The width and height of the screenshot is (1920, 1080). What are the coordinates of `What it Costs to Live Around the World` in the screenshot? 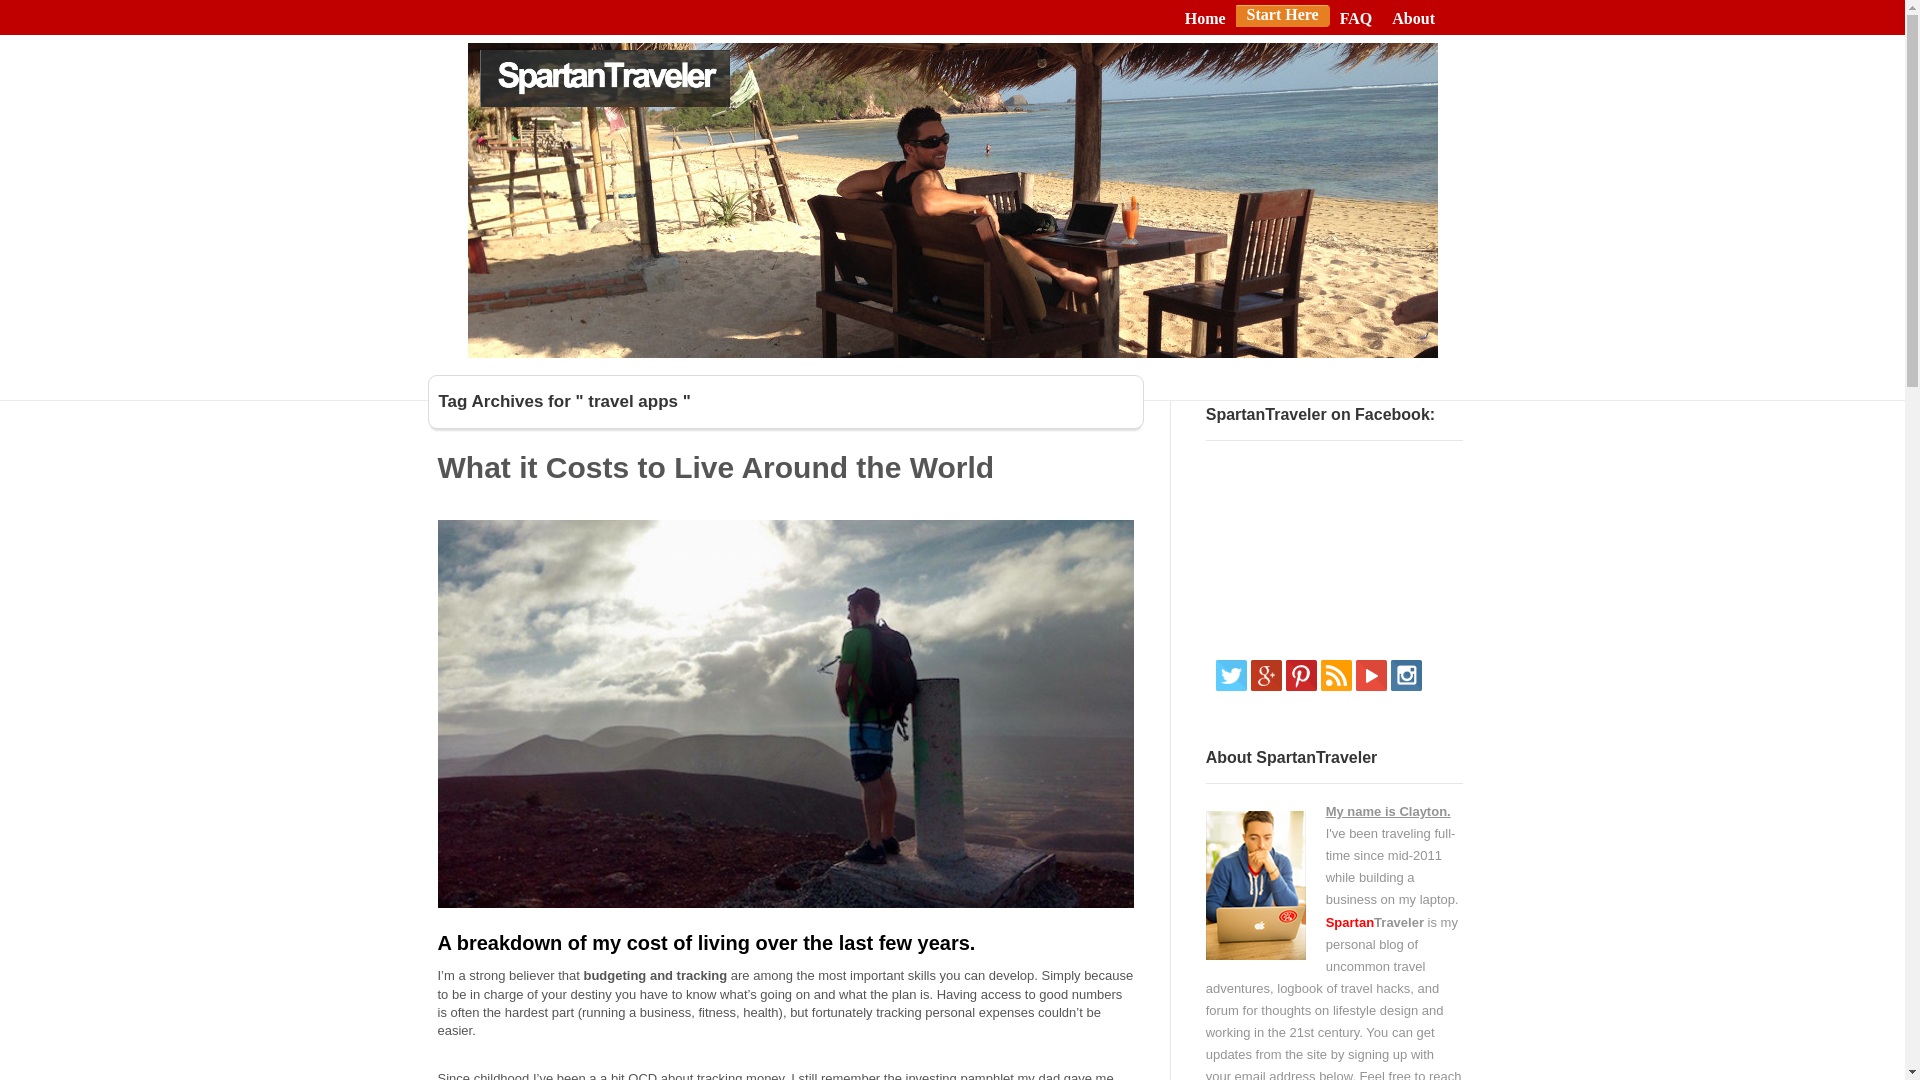 It's located at (716, 467).